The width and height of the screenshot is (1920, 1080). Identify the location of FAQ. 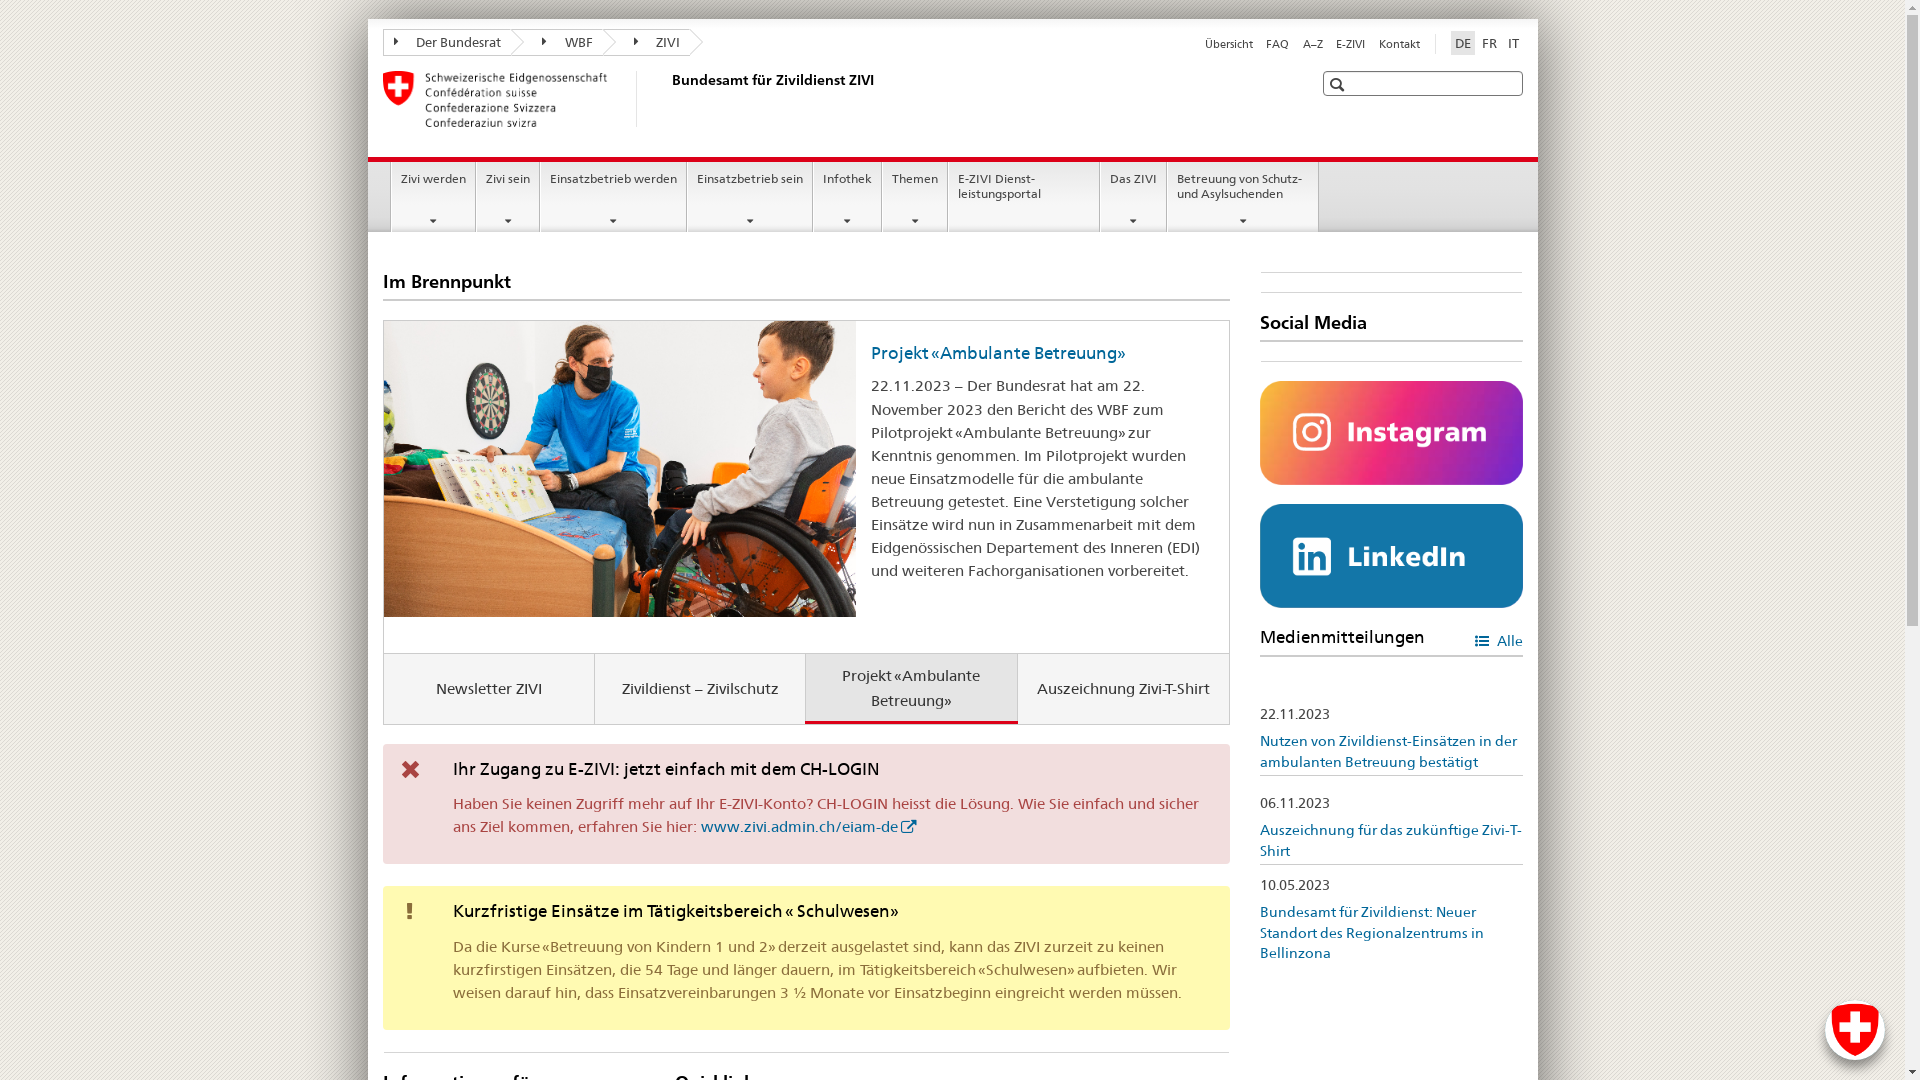
(1278, 44).